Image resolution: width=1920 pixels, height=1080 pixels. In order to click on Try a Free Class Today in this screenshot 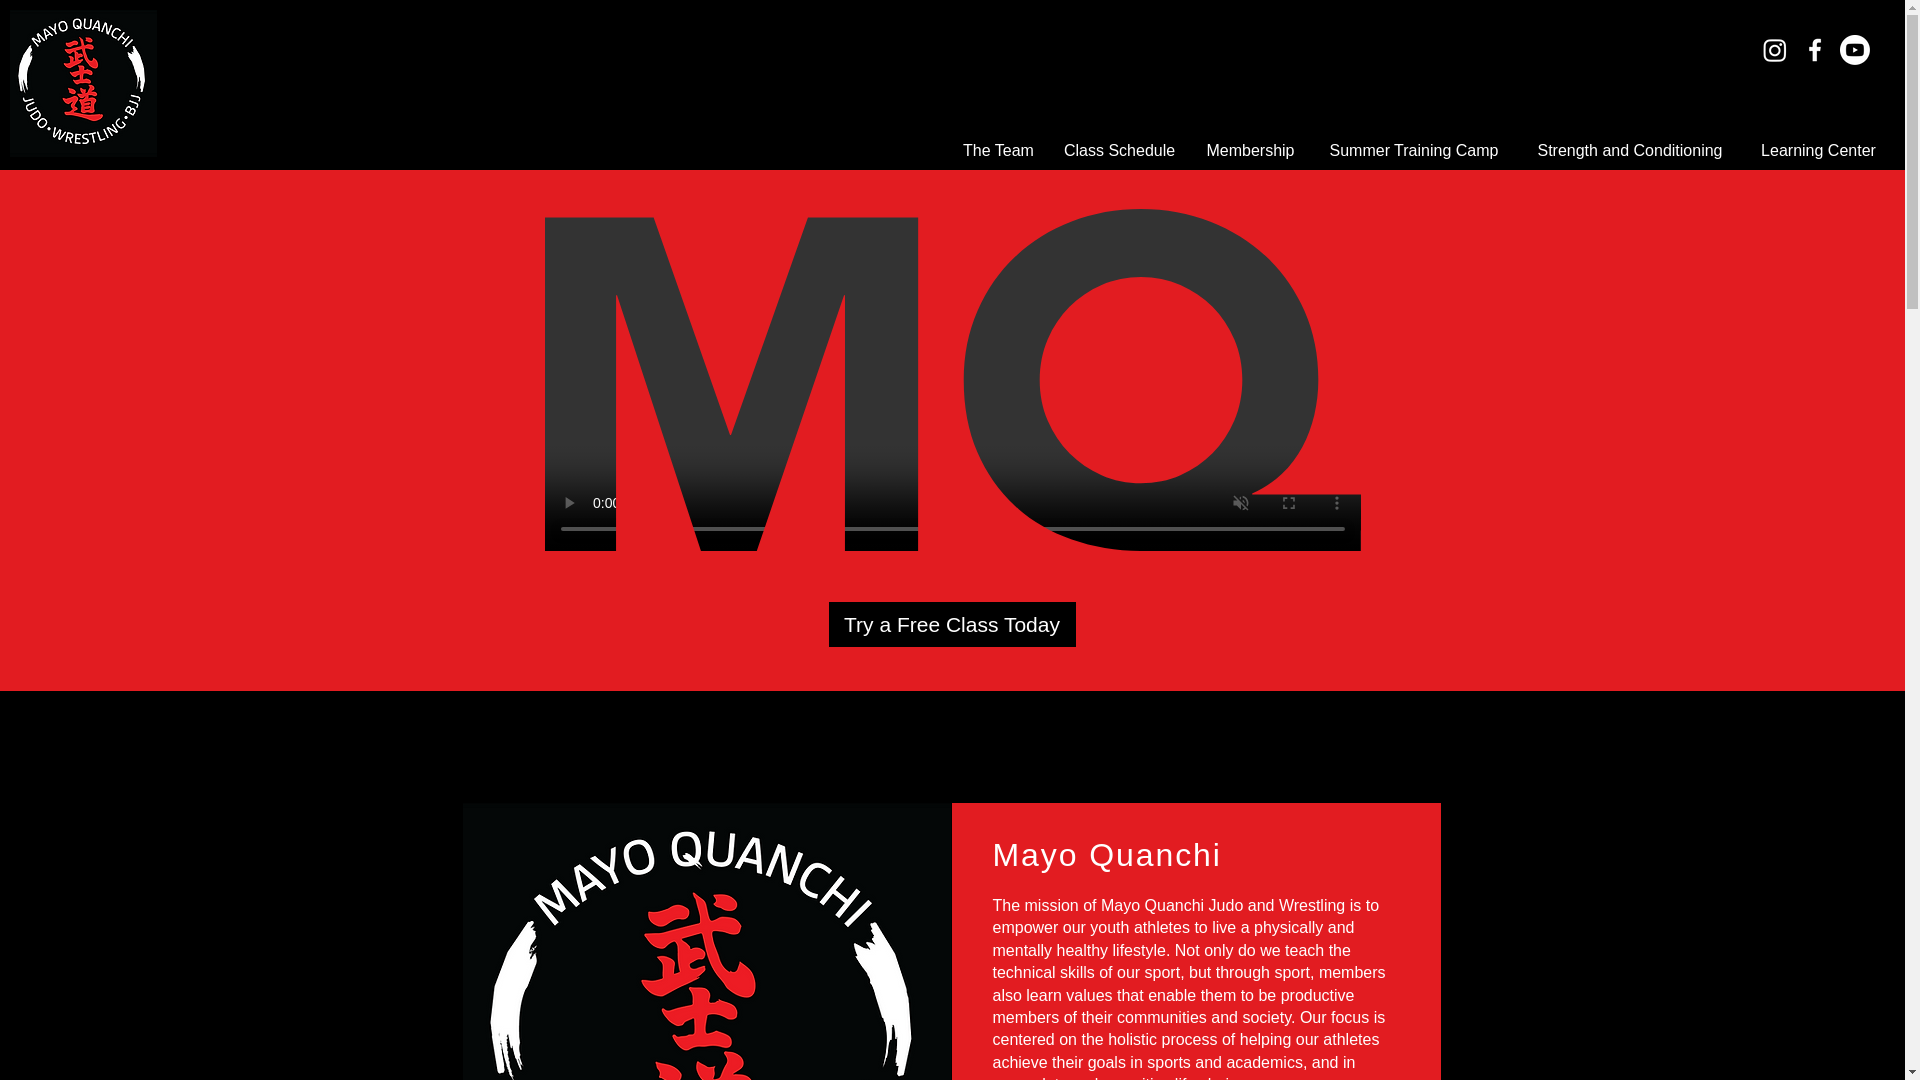, I will do `click(951, 624)`.